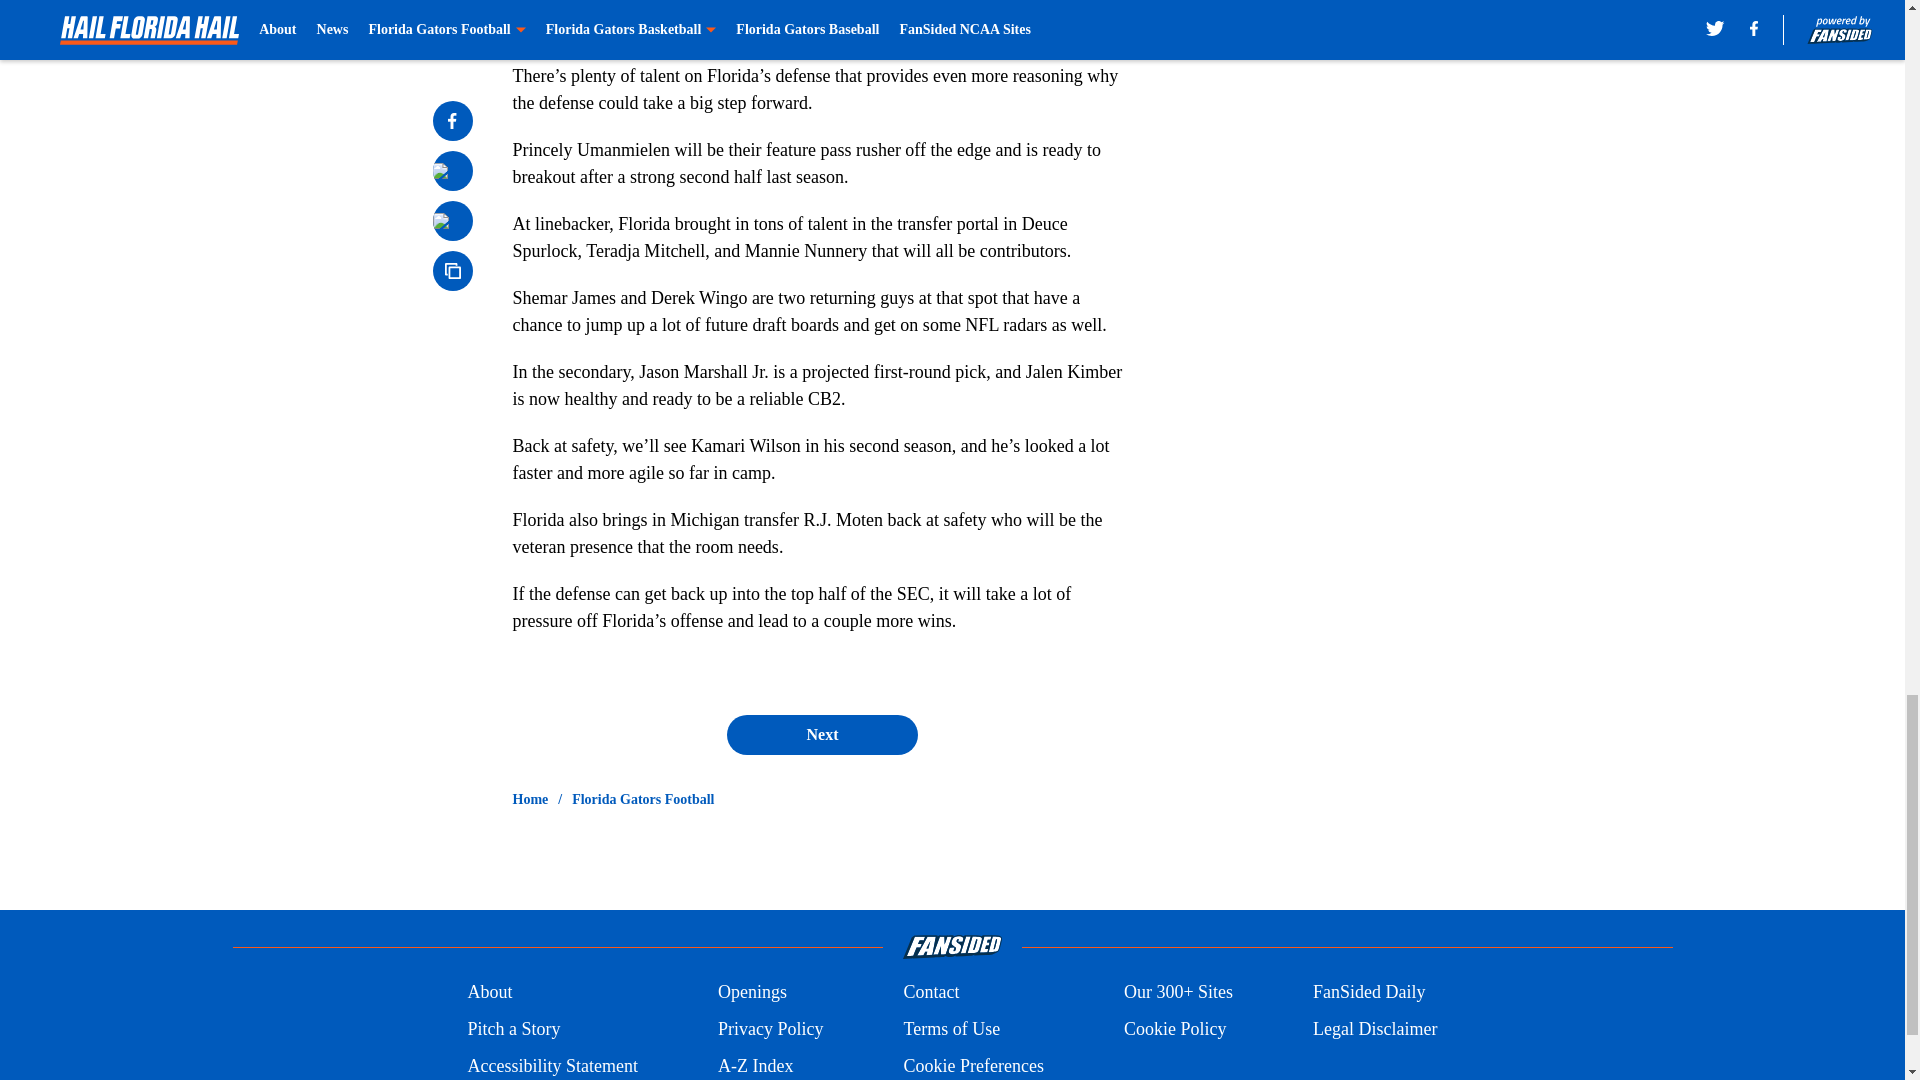 The width and height of the screenshot is (1920, 1080). I want to click on A-Z Index, so click(755, 1066).